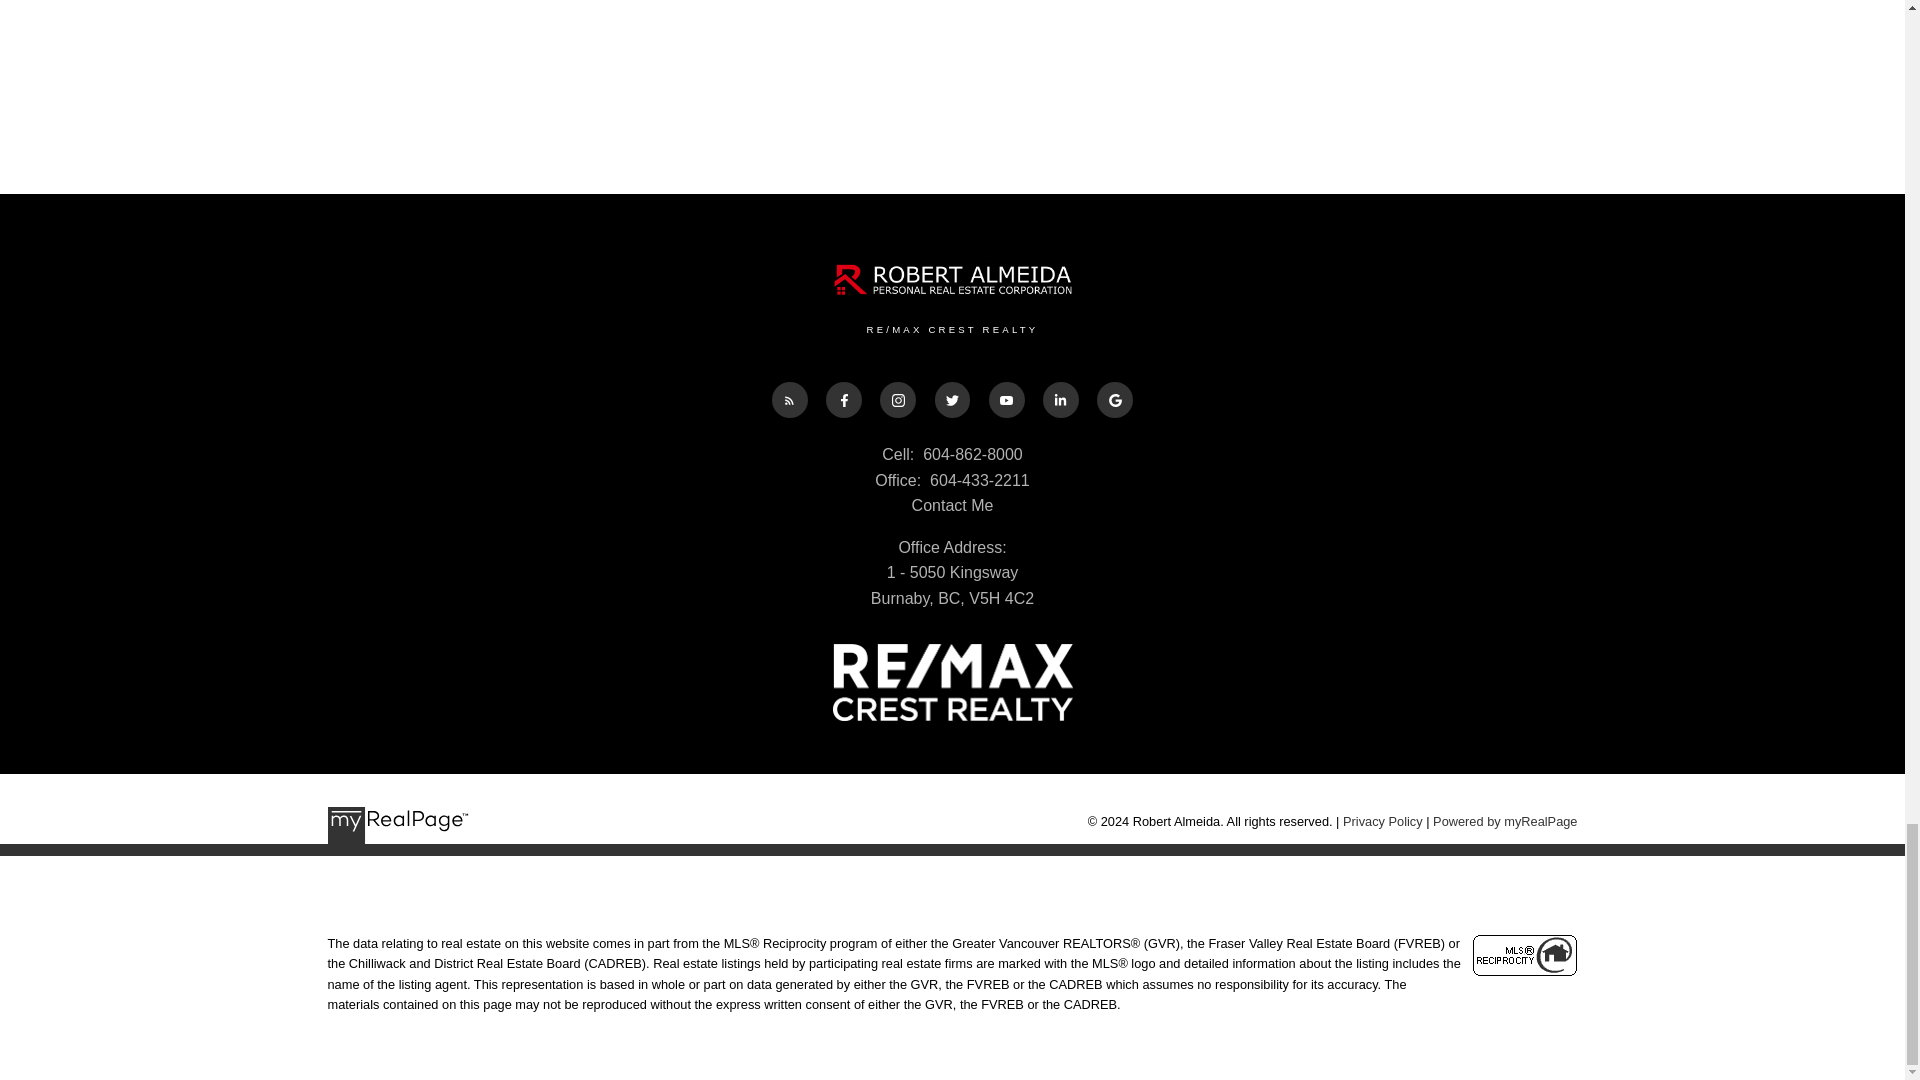 The height and width of the screenshot is (1080, 1920). Describe the element at coordinates (952, 480) in the screenshot. I see `Office:  604-433-2211` at that location.